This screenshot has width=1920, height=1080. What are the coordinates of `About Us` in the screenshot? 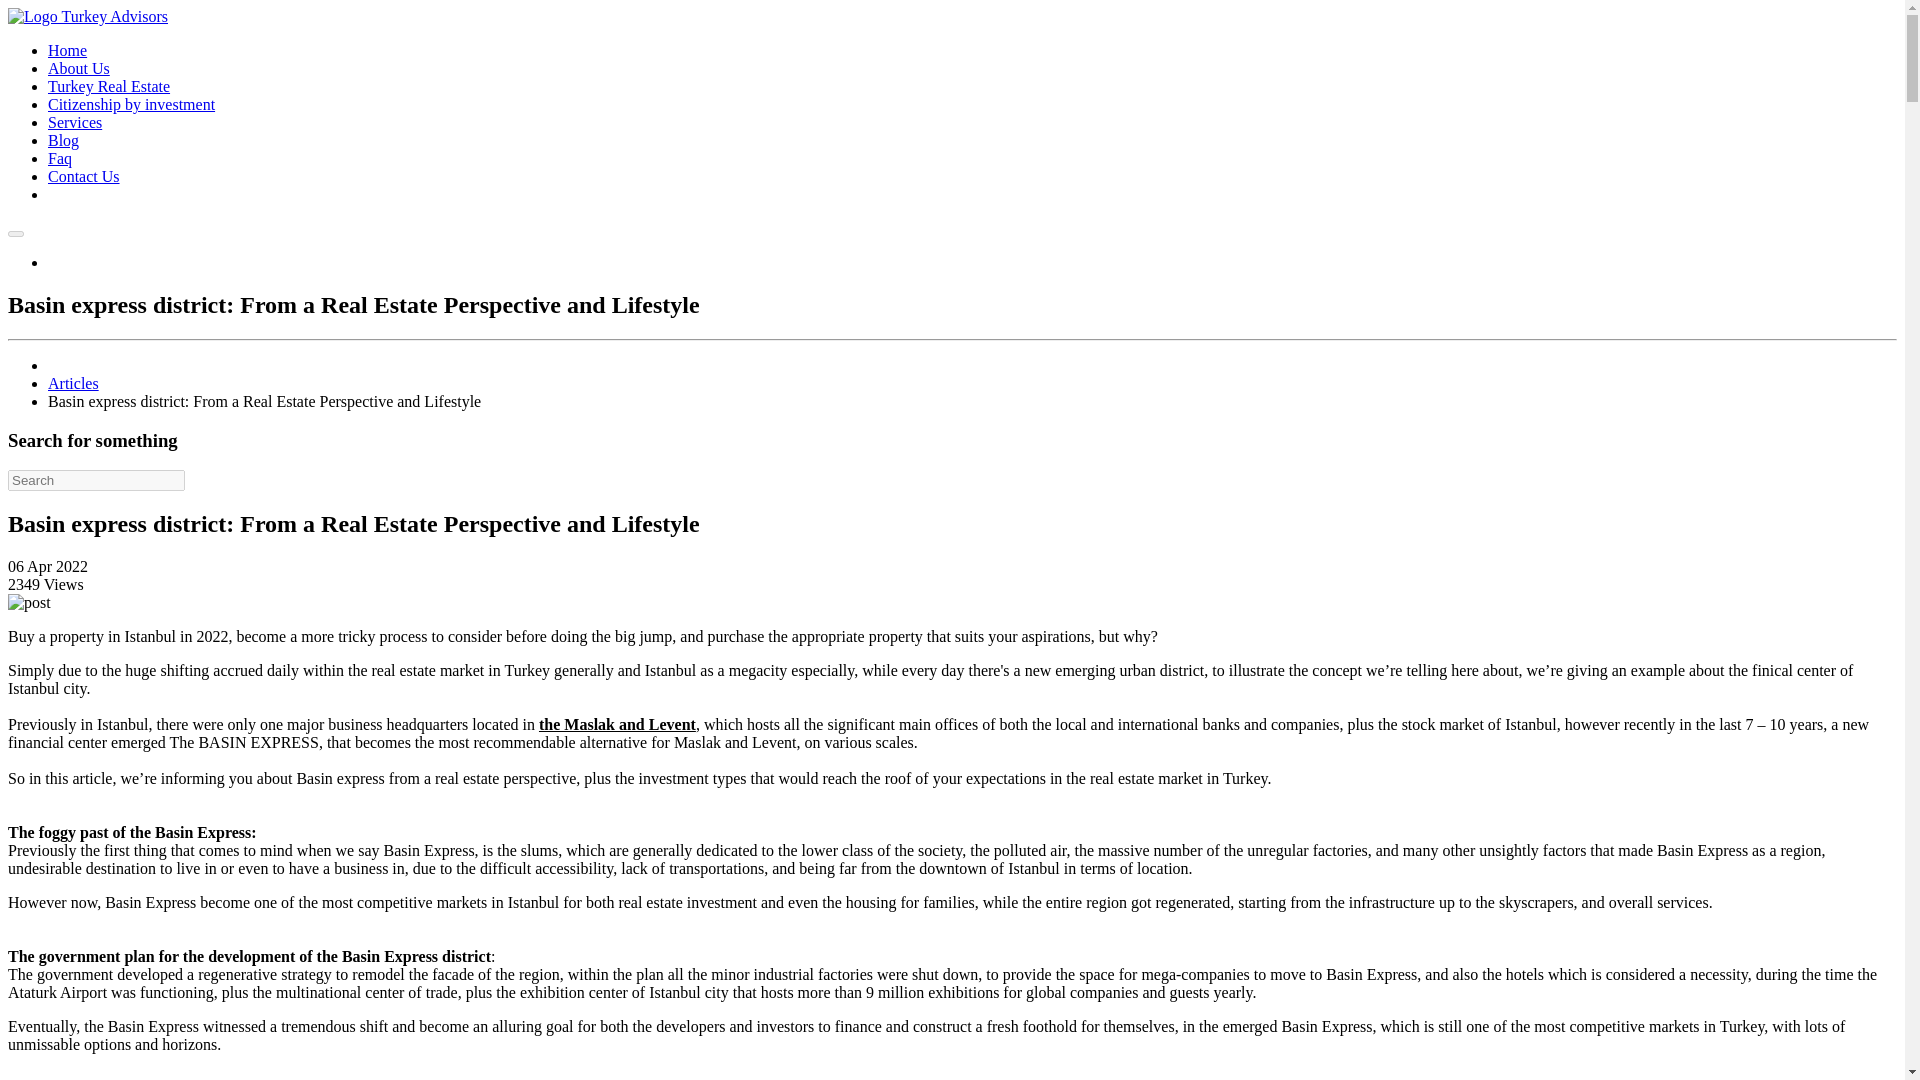 It's located at (78, 68).